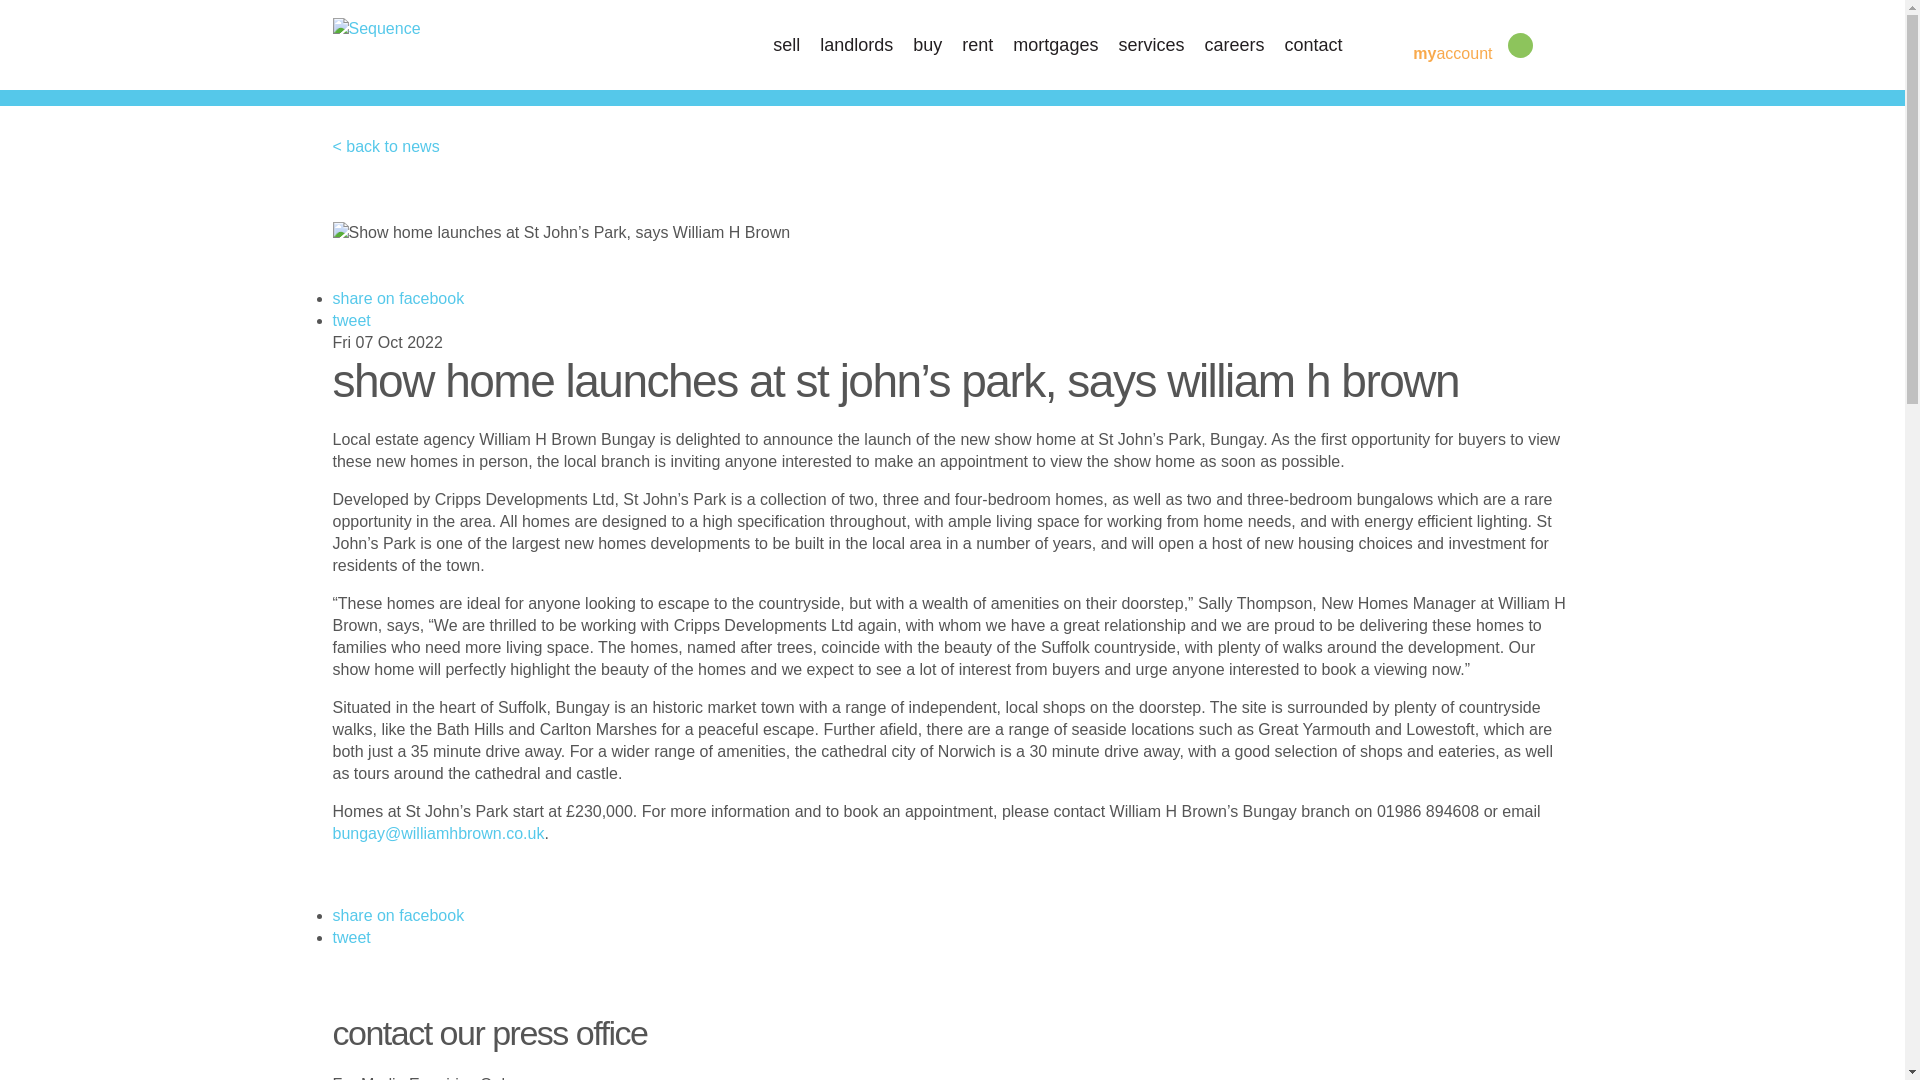 This screenshot has width=1920, height=1080. What do you see at coordinates (786, 44) in the screenshot?
I see `sell` at bounding box center [786, 44].